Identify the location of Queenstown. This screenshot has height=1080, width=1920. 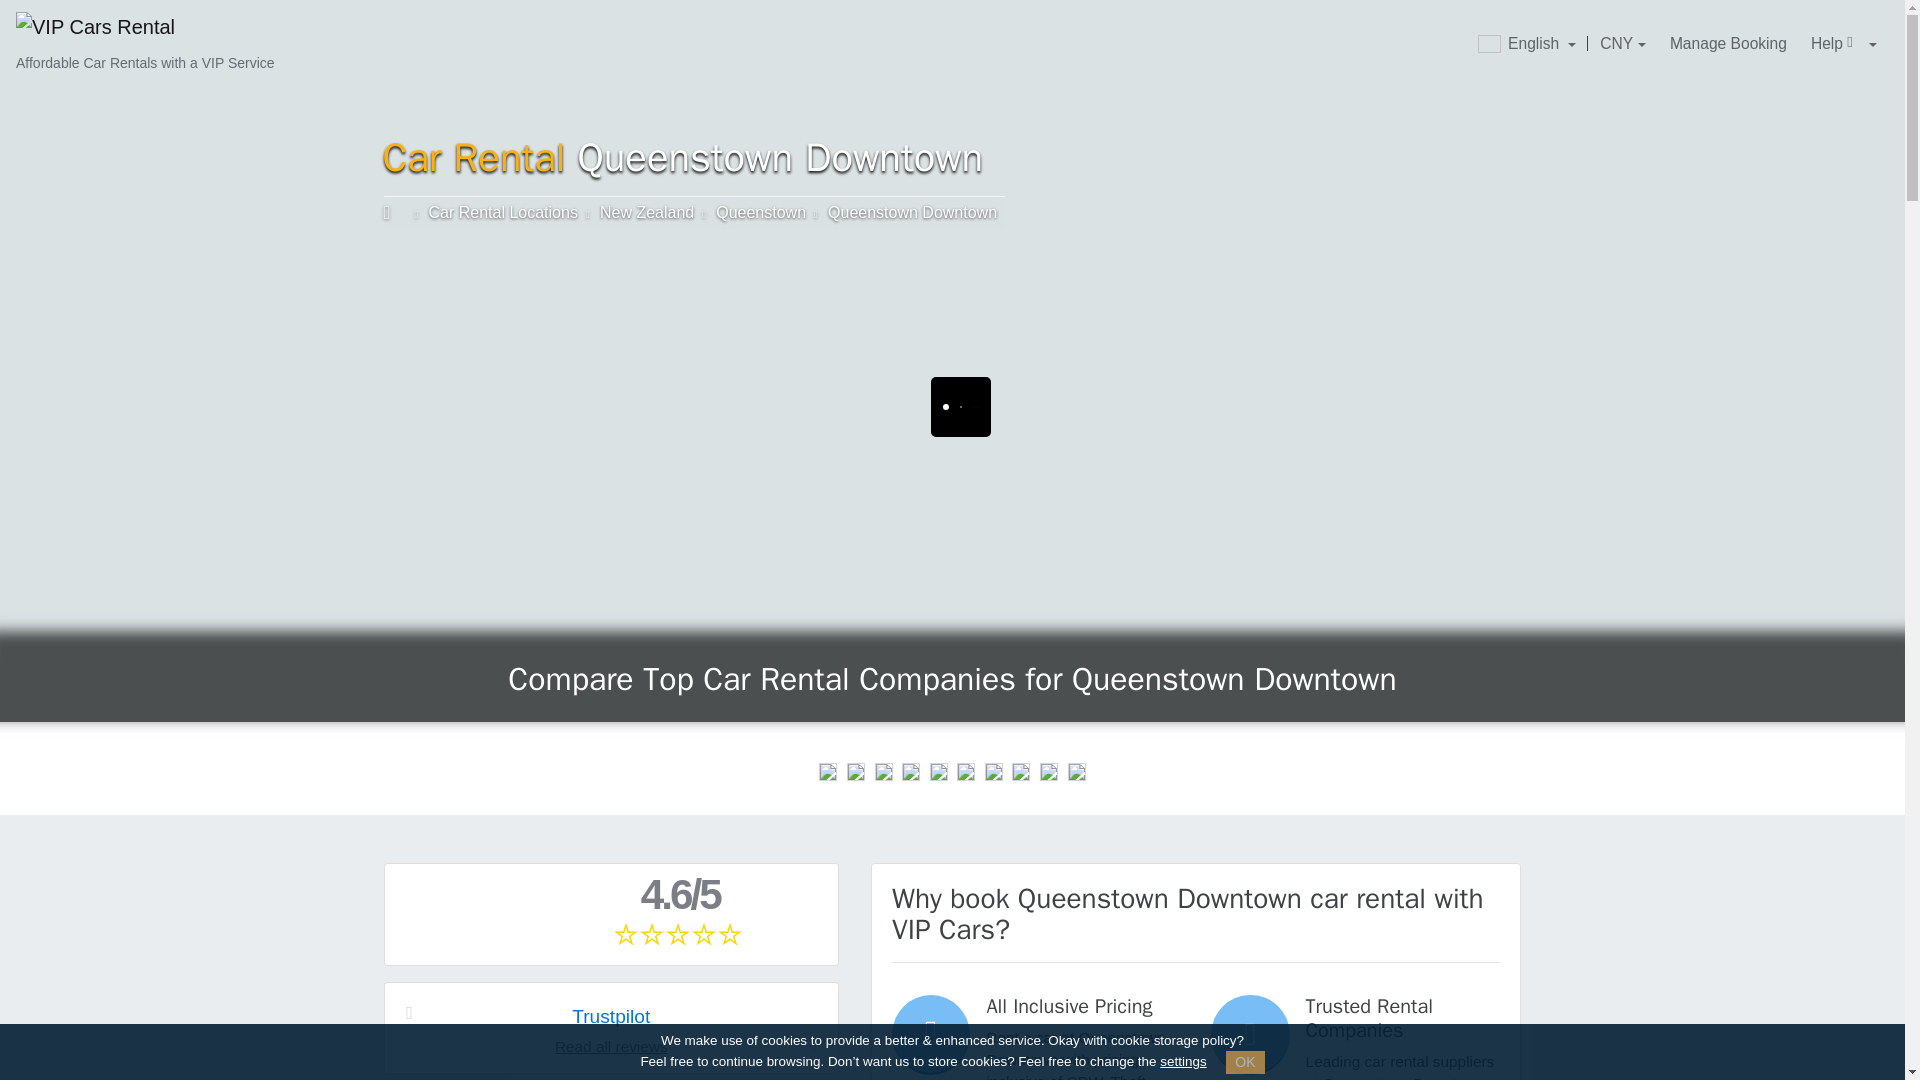
(761, 212).